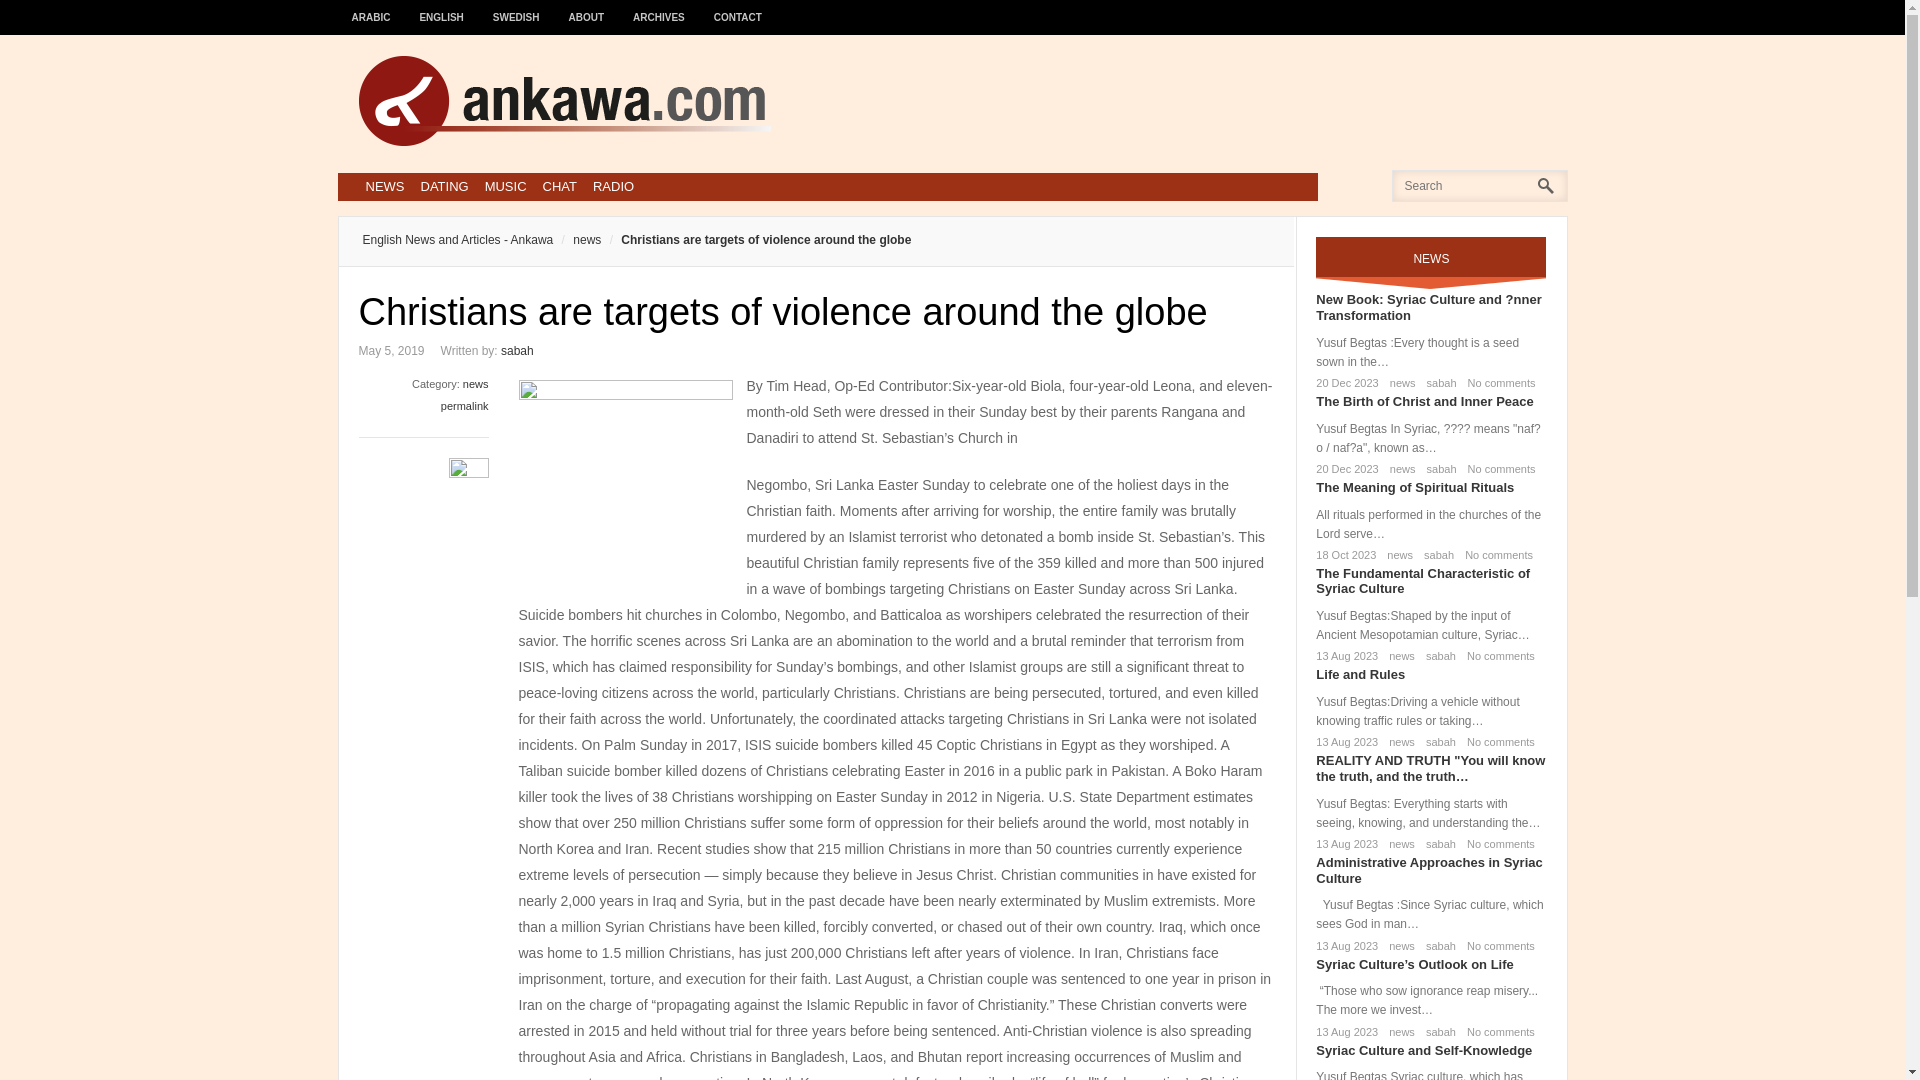 Image resolution: width=1920 pixels, height=1080 pixels. I want to click on No comments, so click(1496, 656).